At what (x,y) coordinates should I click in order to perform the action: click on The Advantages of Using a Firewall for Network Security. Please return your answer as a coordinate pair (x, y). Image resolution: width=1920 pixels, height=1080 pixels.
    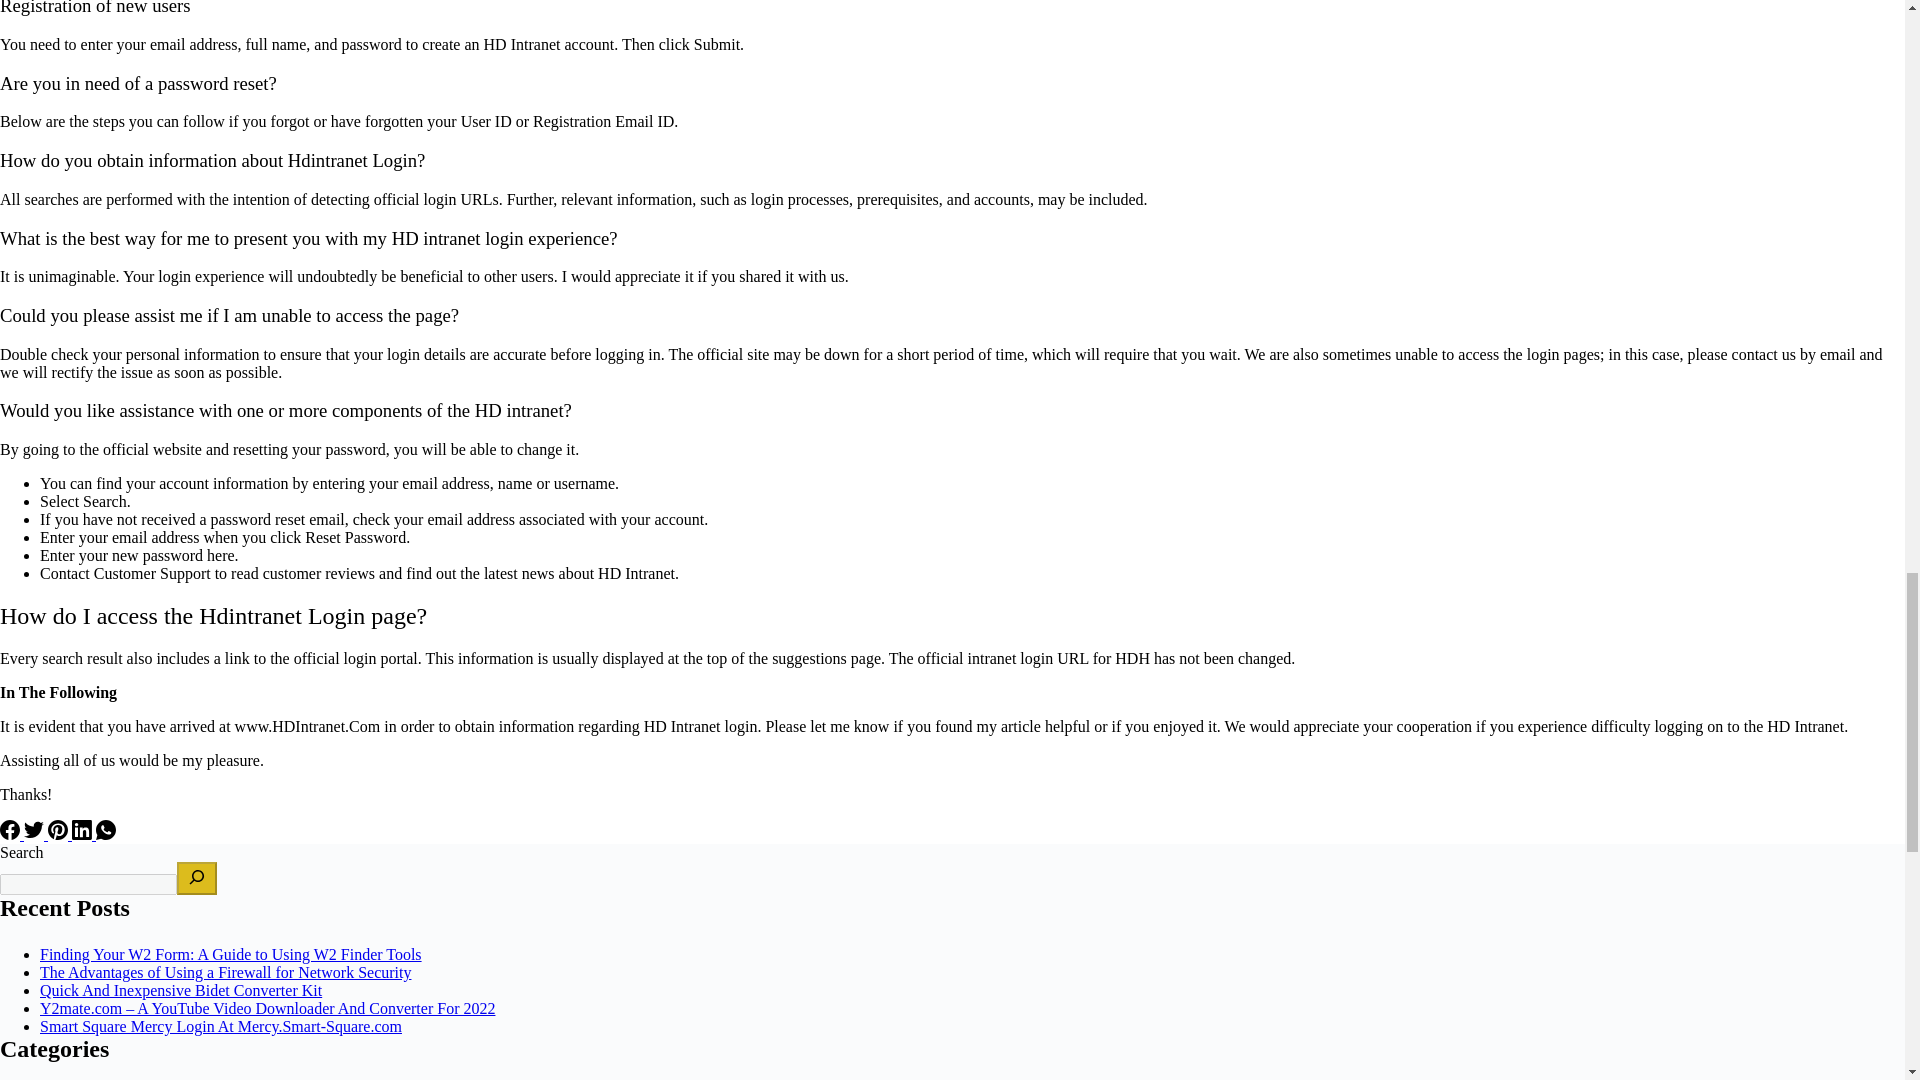
    Looking at the image, I should click on (225, 972).